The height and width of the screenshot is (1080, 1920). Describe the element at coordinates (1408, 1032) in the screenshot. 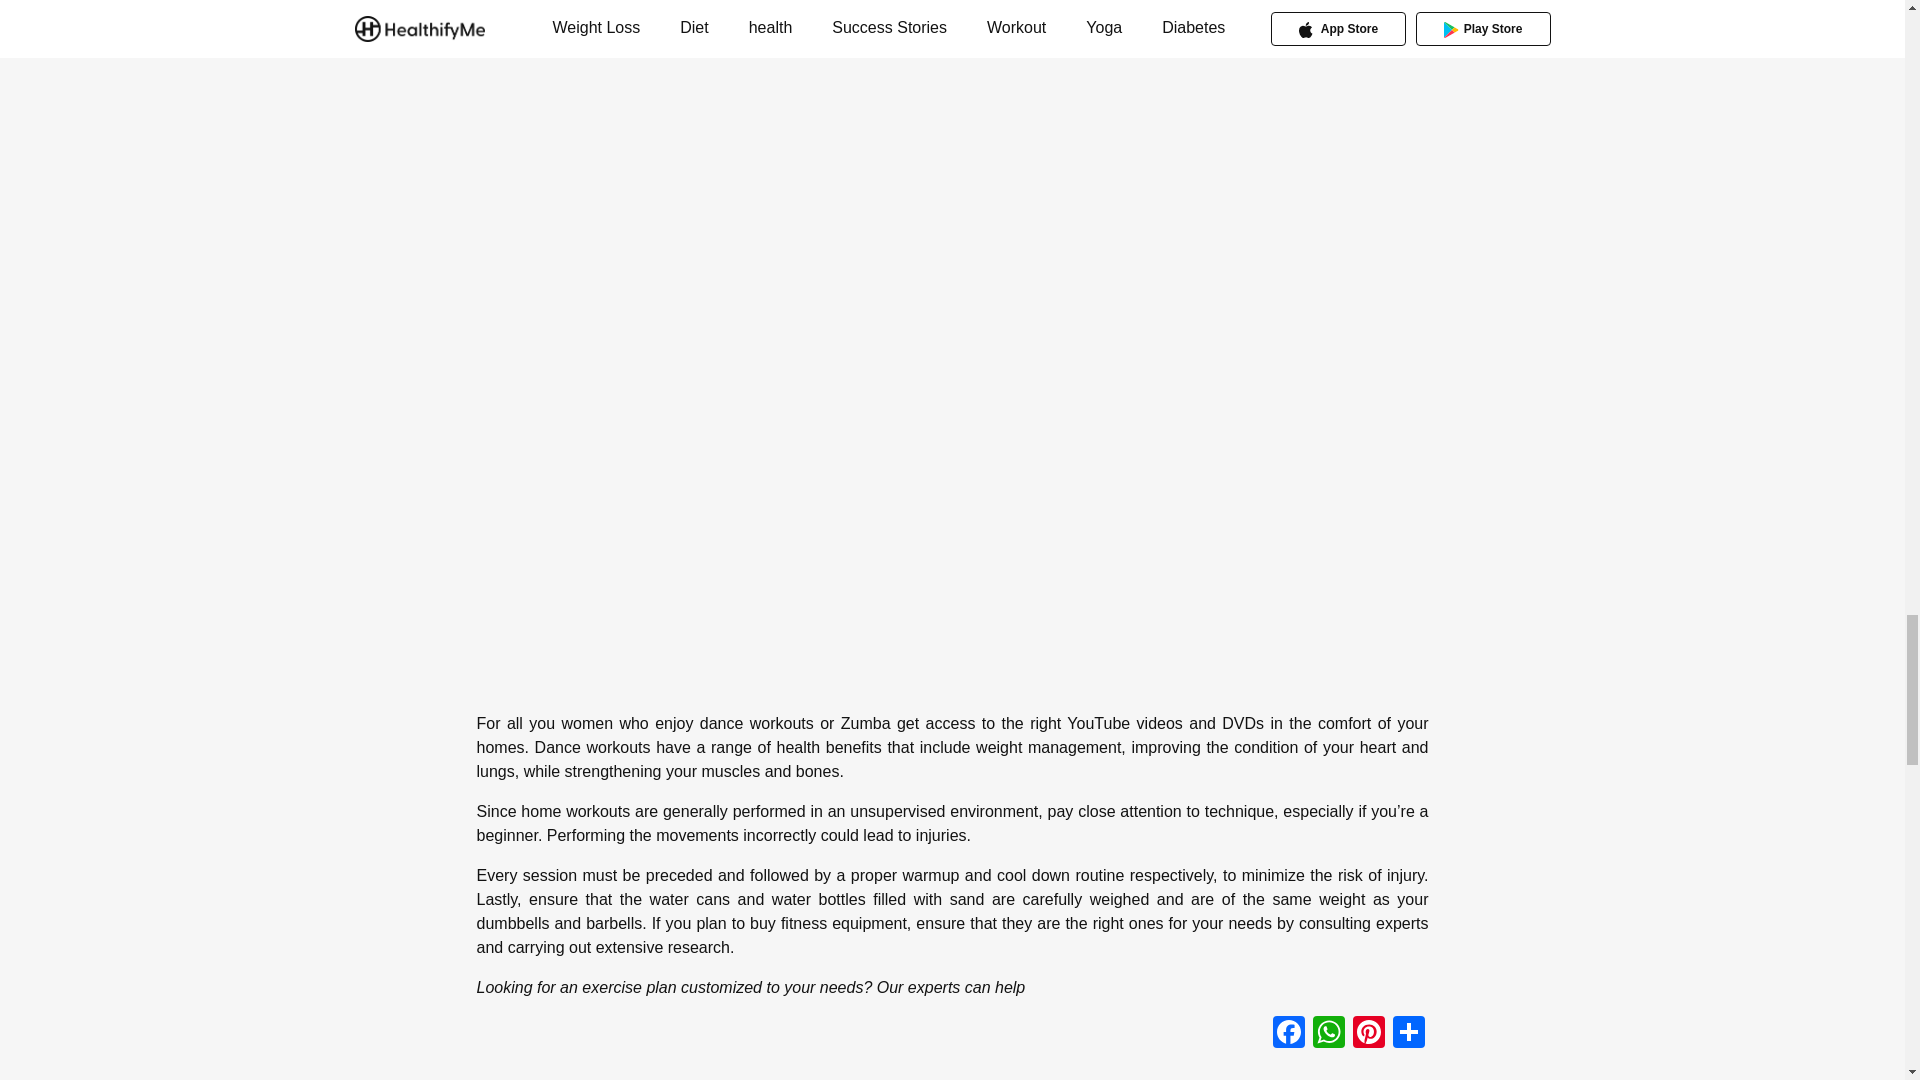

I see `Share` at that location.